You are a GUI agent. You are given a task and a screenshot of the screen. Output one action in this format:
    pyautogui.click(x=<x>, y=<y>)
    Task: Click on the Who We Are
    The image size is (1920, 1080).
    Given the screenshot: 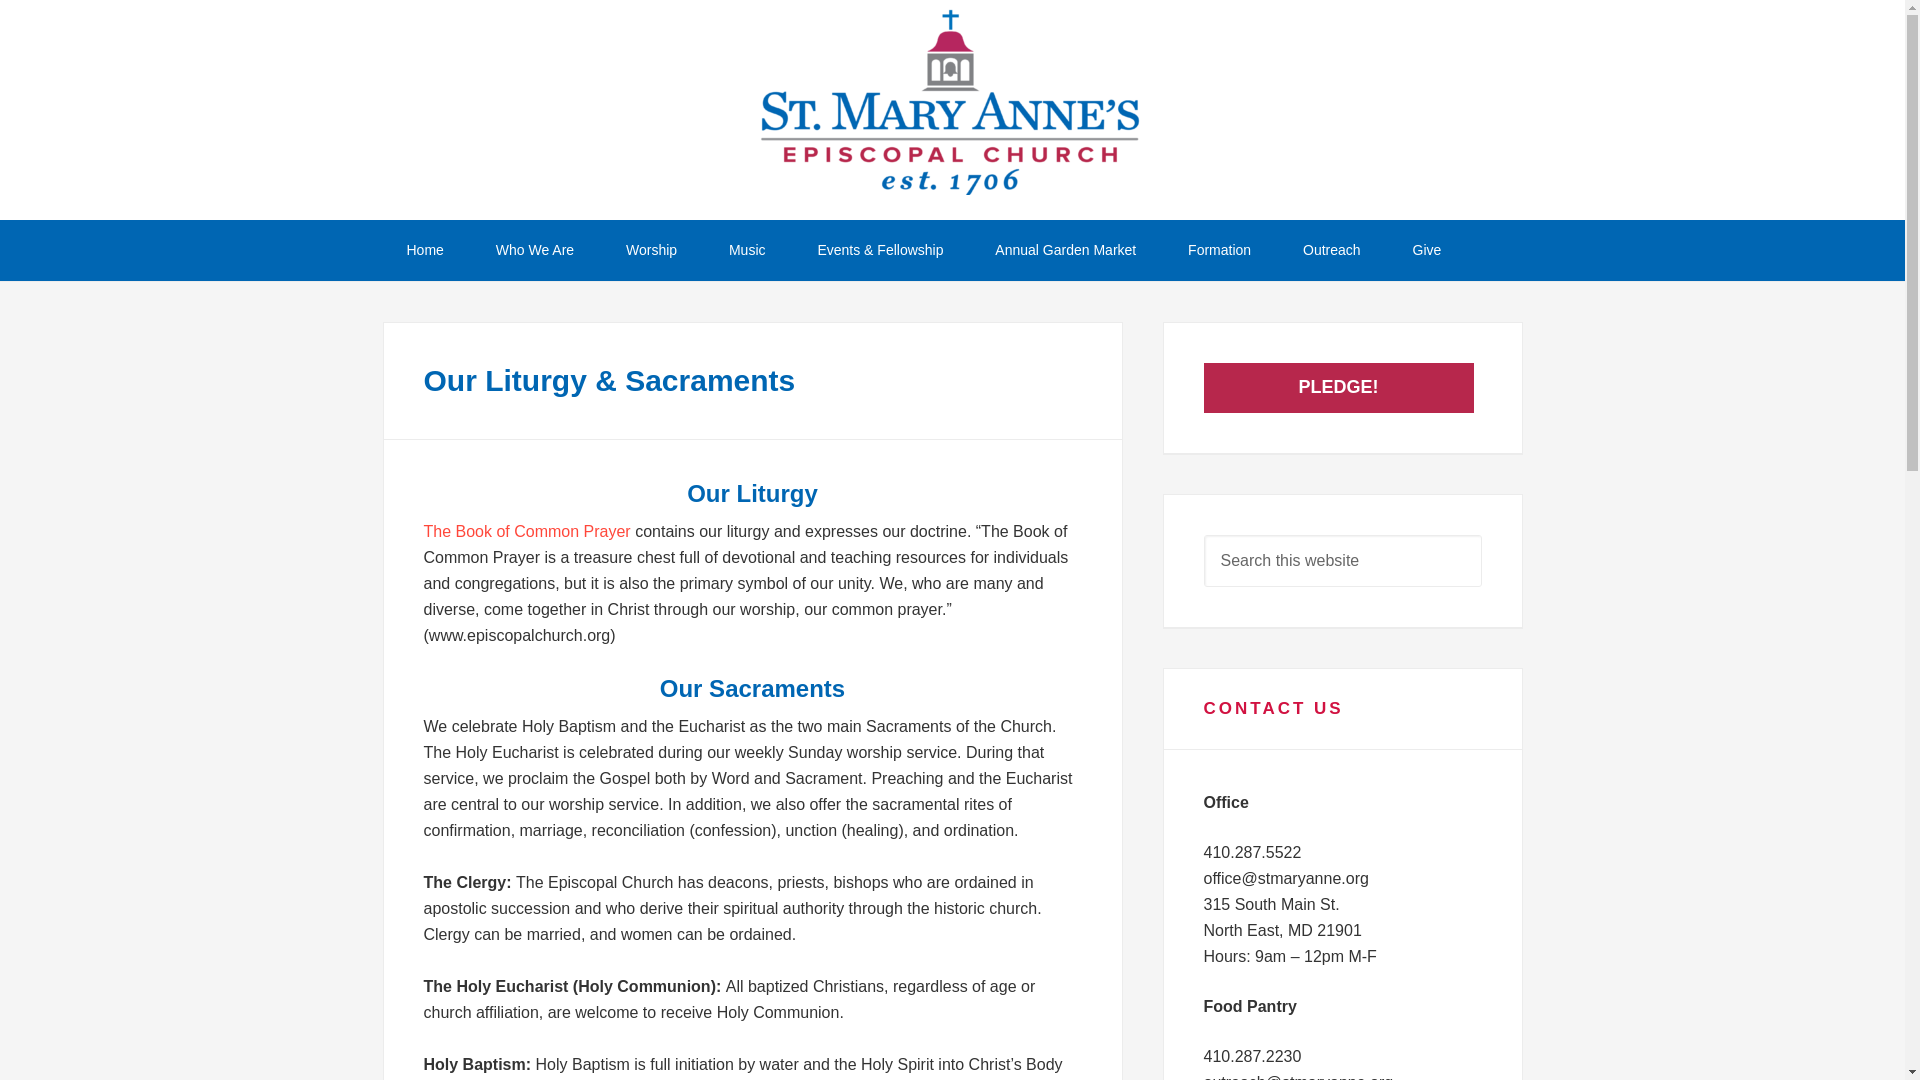 What is the action you would take?
    pyautogui.click(x=534, y=250)
    